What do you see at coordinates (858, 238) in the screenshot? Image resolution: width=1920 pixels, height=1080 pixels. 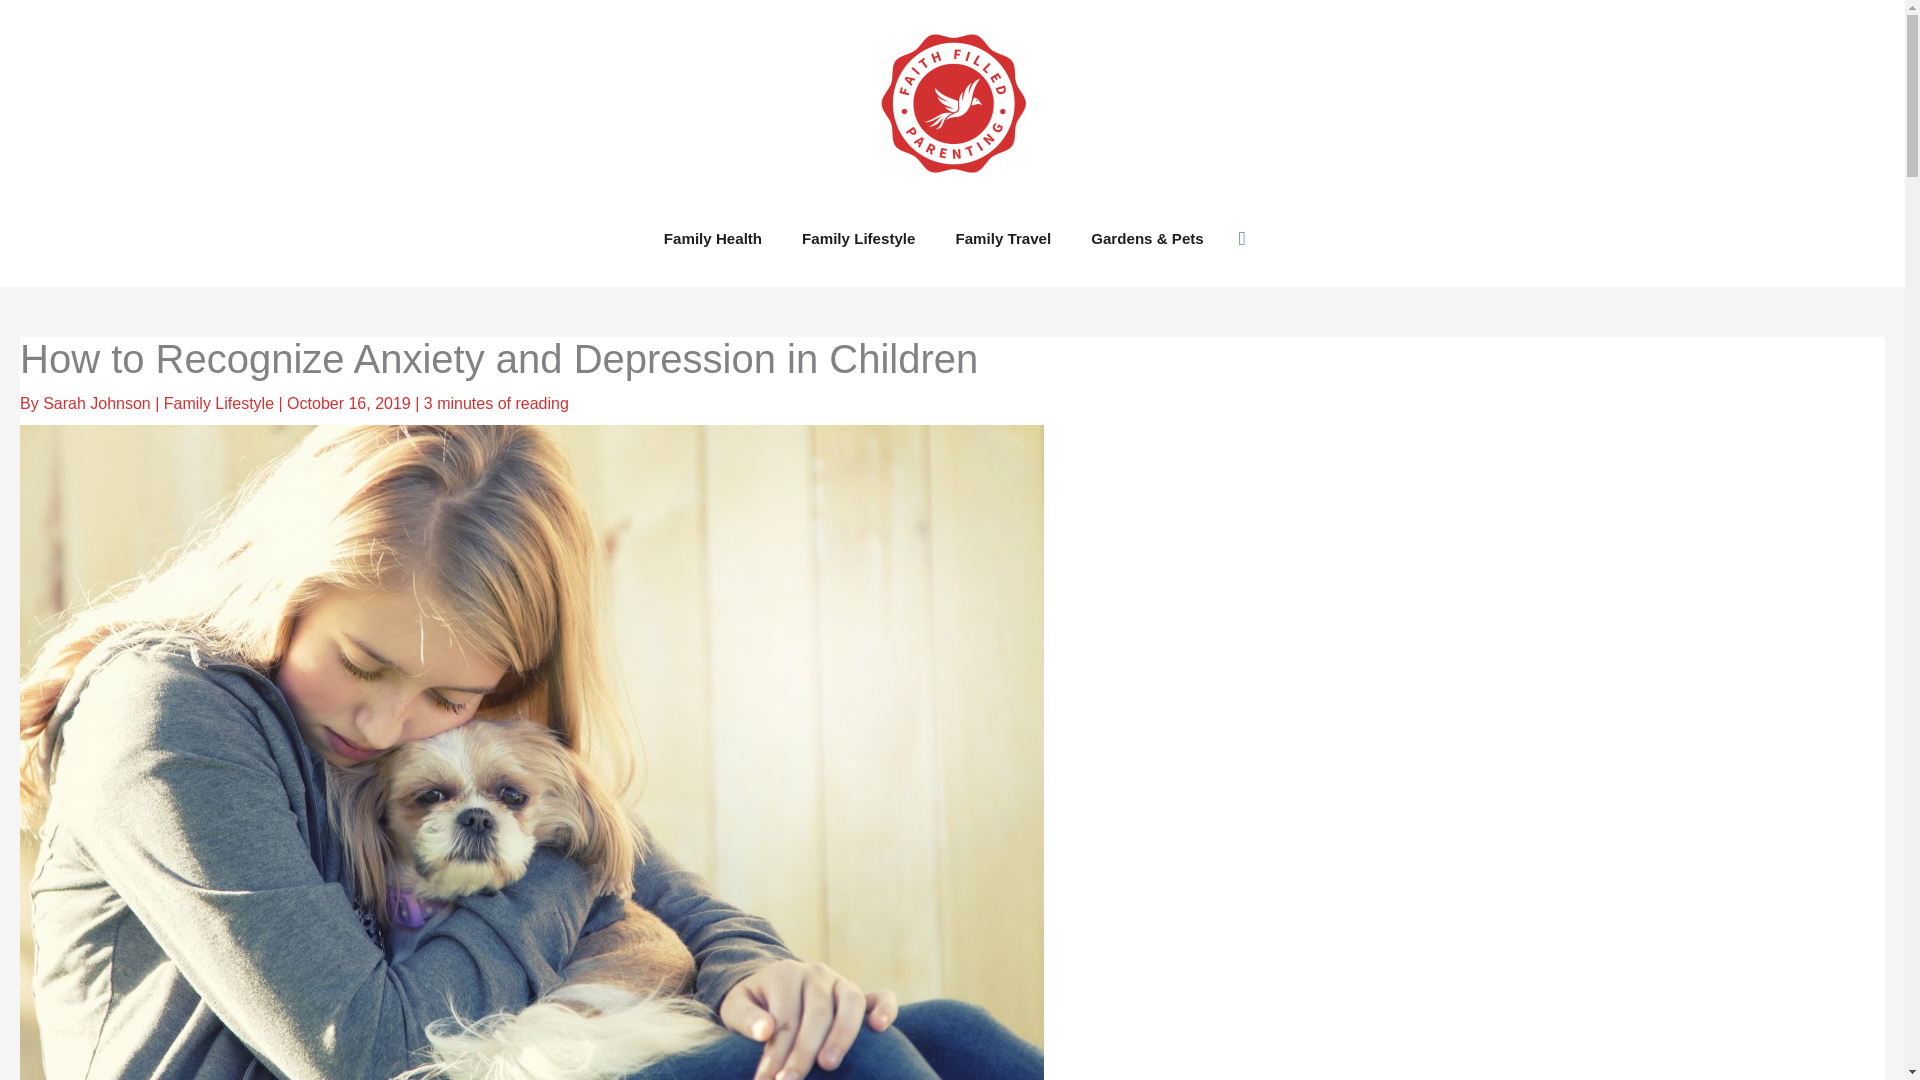 I see `Family Lifestyle` at bounding box center [858, 238].